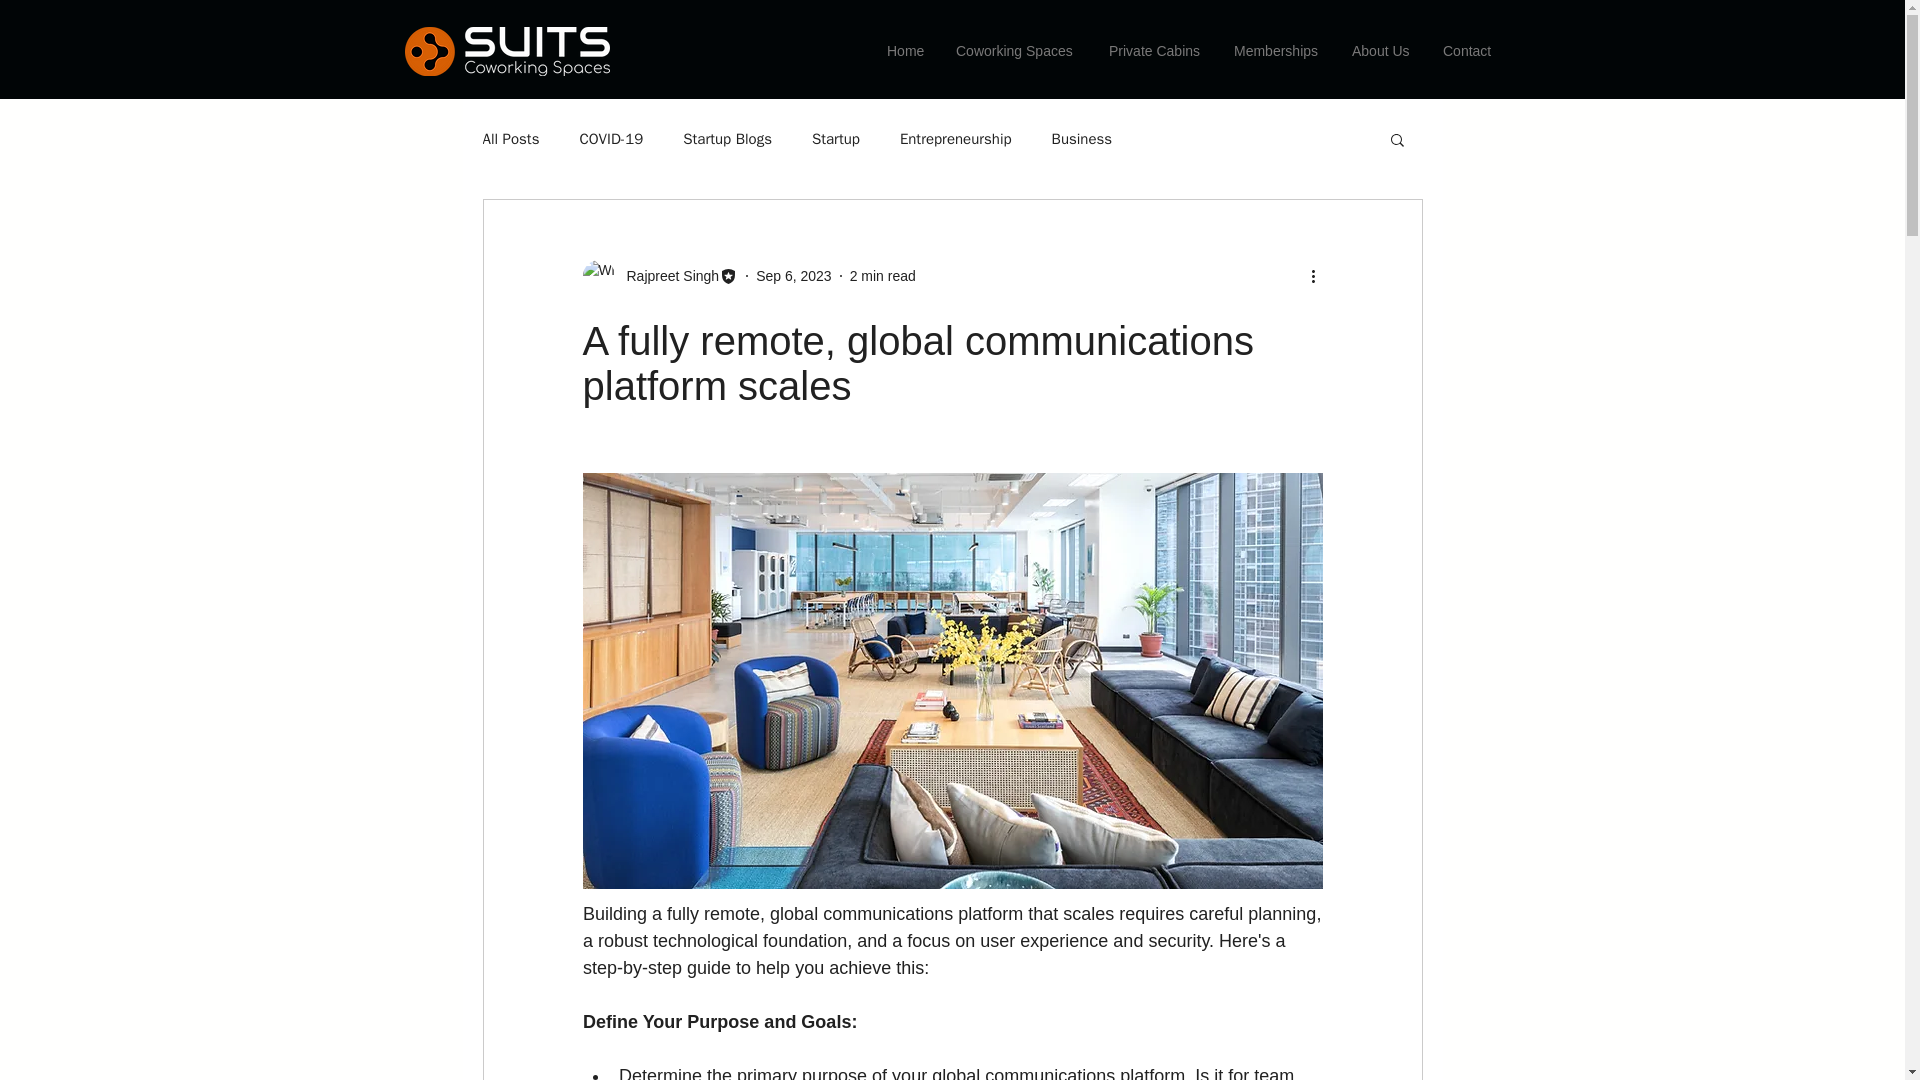 The width and height of the screenshot is (1920, 1080). I want to click on Contact, so click(1468, 50).